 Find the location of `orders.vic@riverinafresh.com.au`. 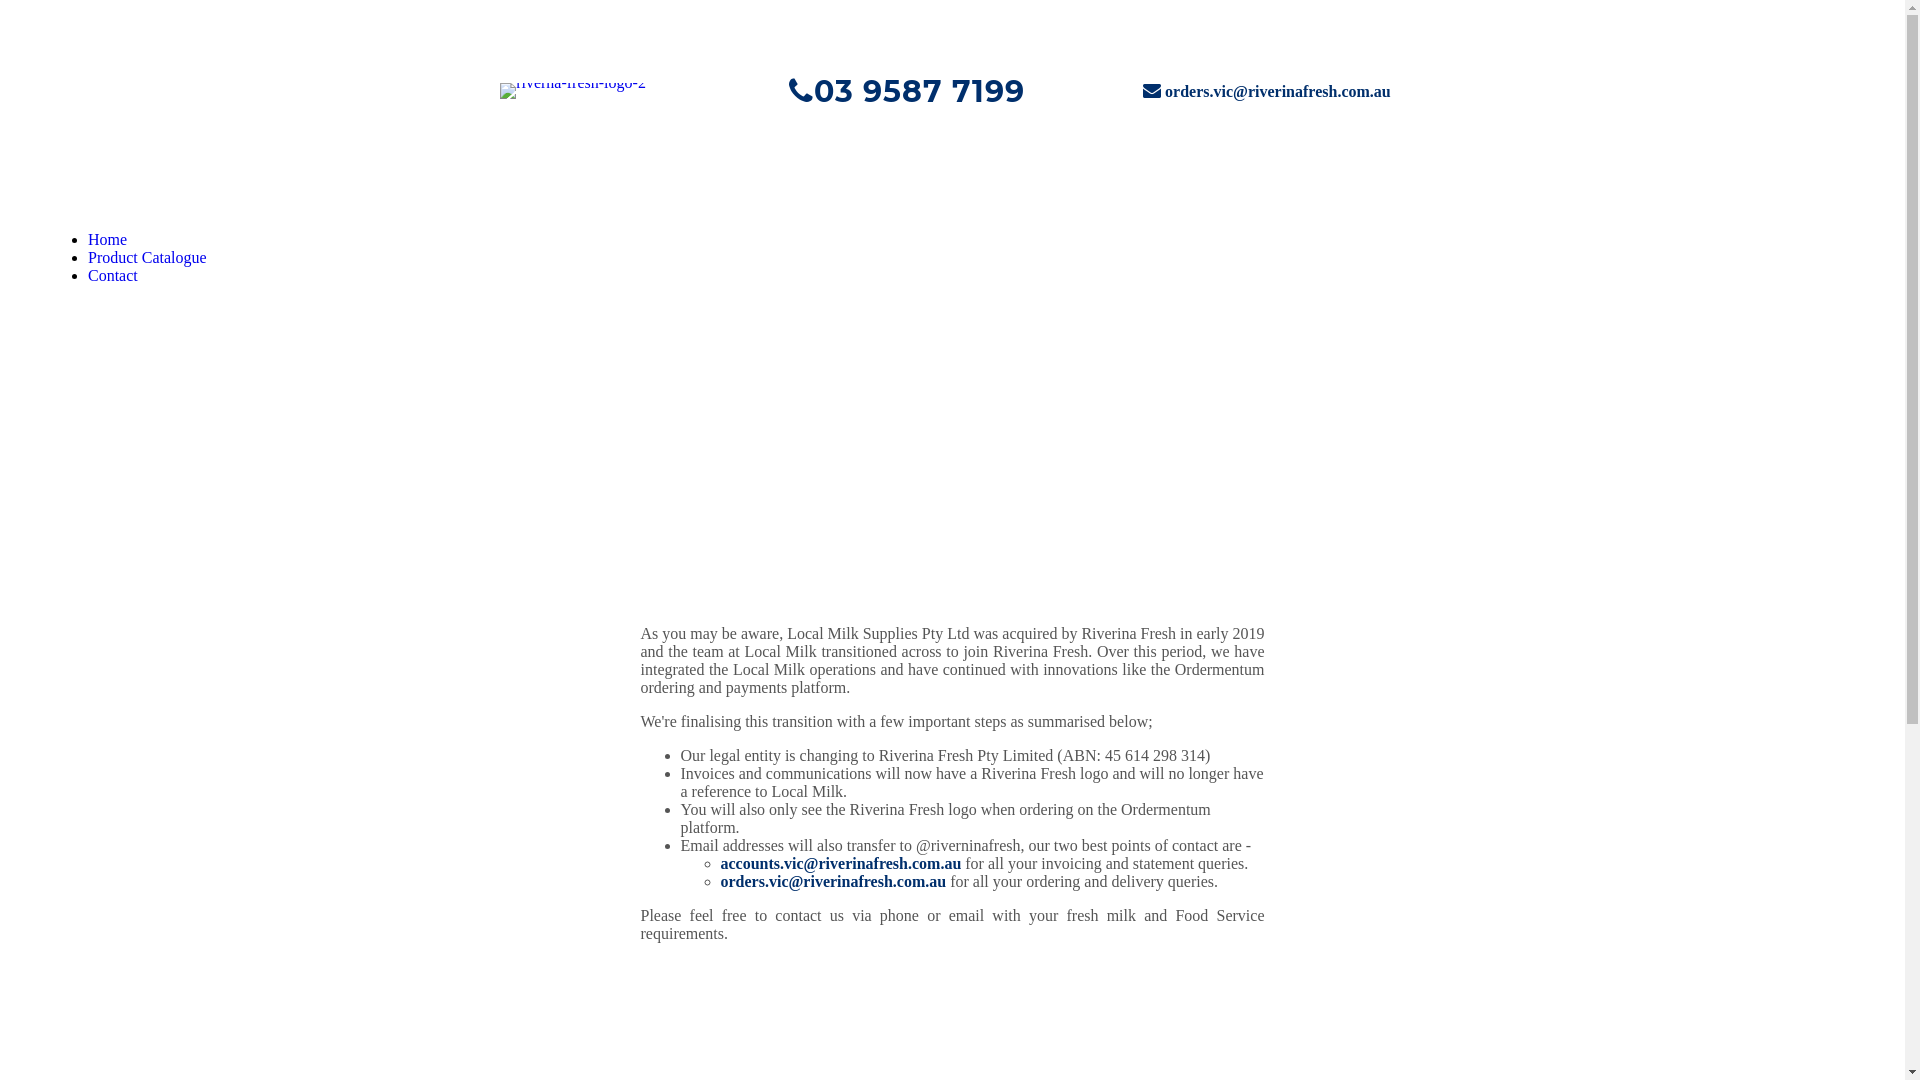

orders.vic@riverinafresh.com.au is located at coordinates (833, 882).